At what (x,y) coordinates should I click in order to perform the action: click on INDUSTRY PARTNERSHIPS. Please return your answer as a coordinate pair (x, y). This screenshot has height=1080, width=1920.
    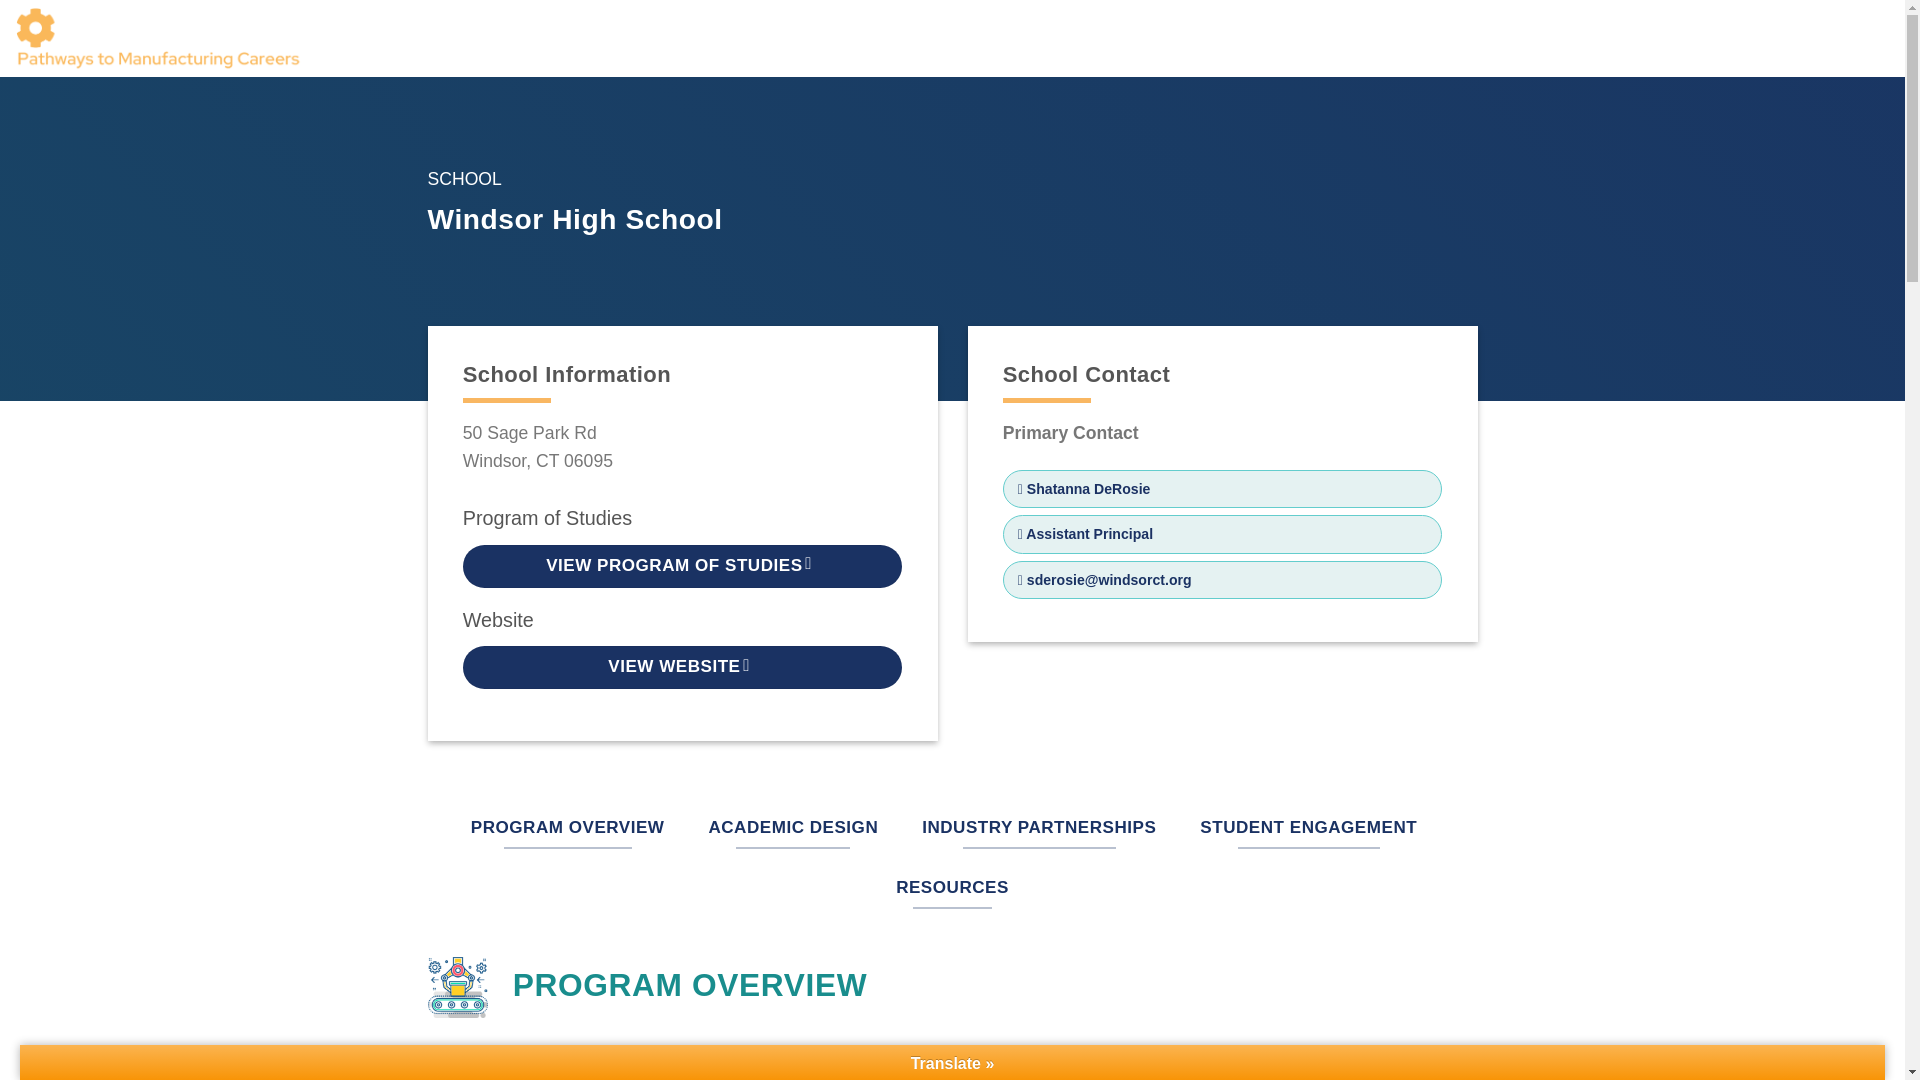
    Looking at the image, I should click on (1038, 828).